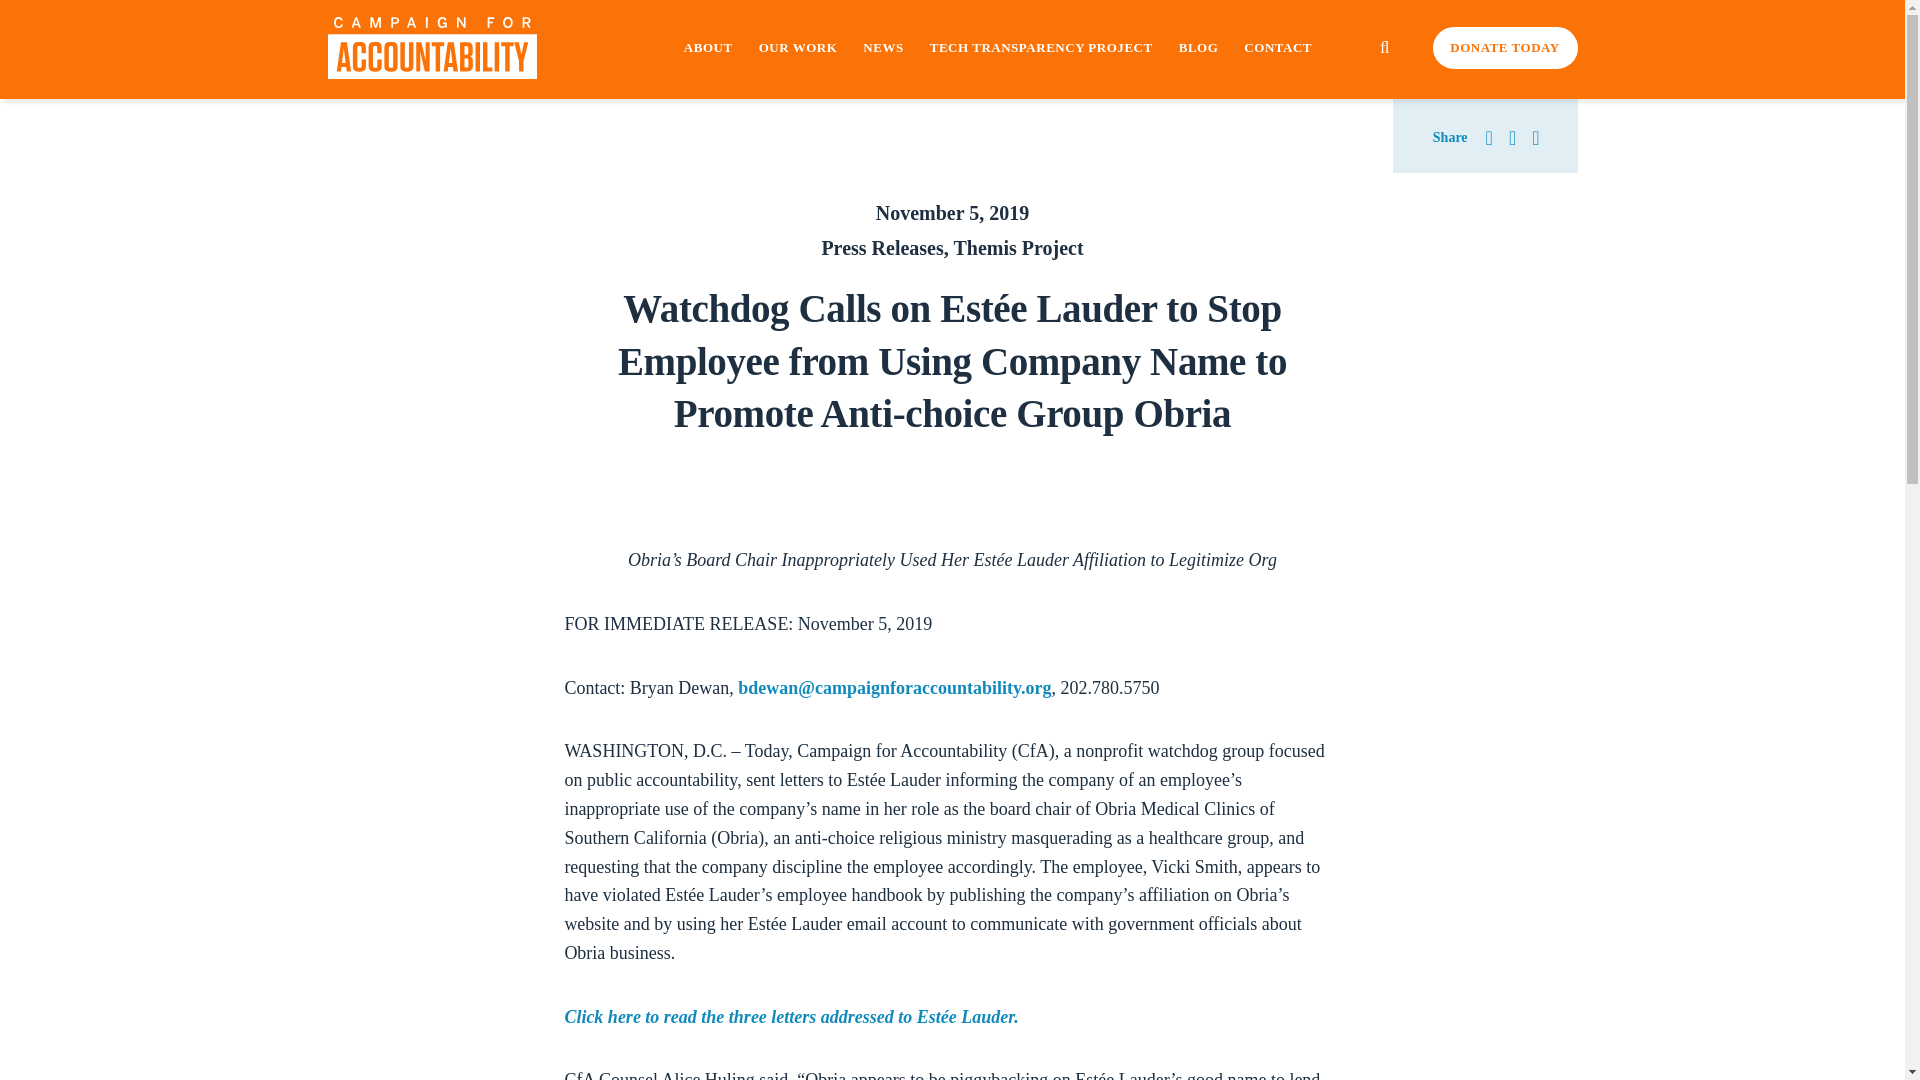  What do you see at coordinates (882, 47) in the screenshot?
I see `NEWS` at bounding box center [882, 47].